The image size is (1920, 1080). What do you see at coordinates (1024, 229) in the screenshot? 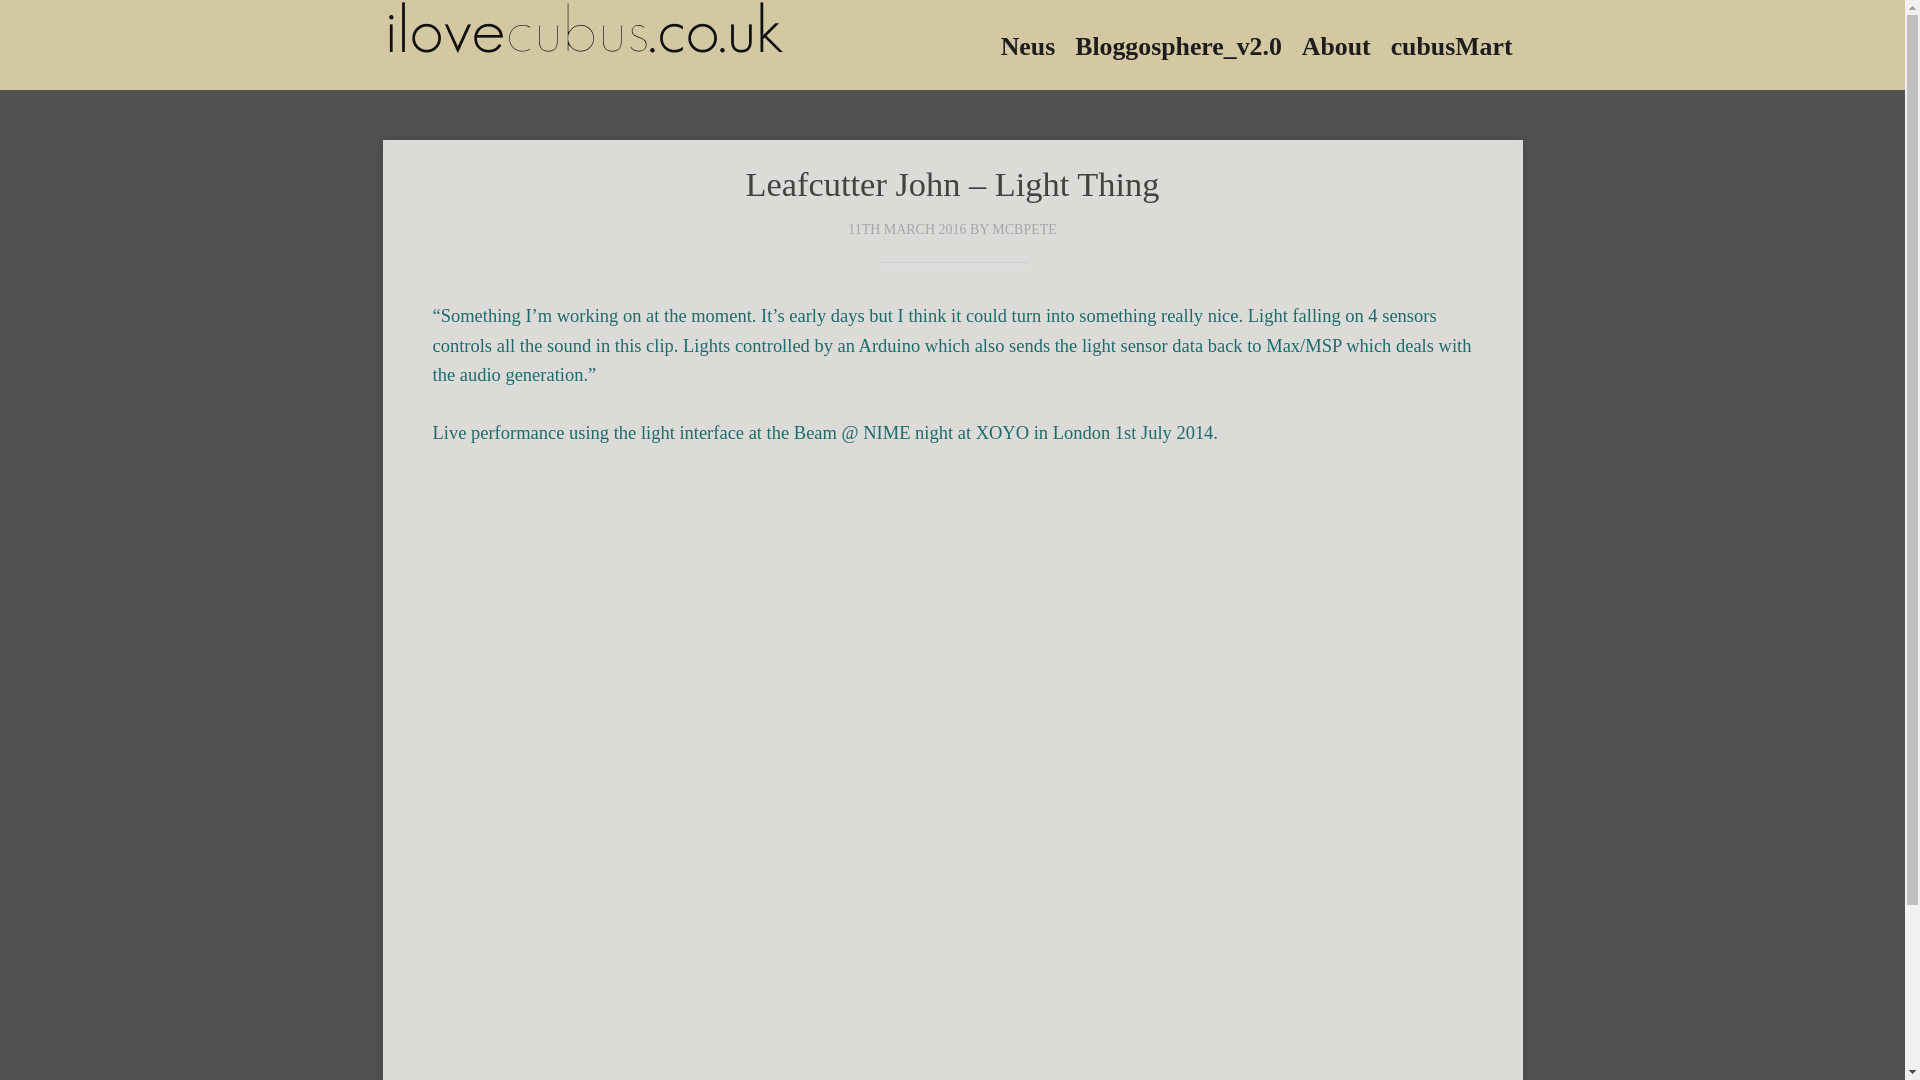
I see `MCBPETE` at bounding box center [1024, 229].